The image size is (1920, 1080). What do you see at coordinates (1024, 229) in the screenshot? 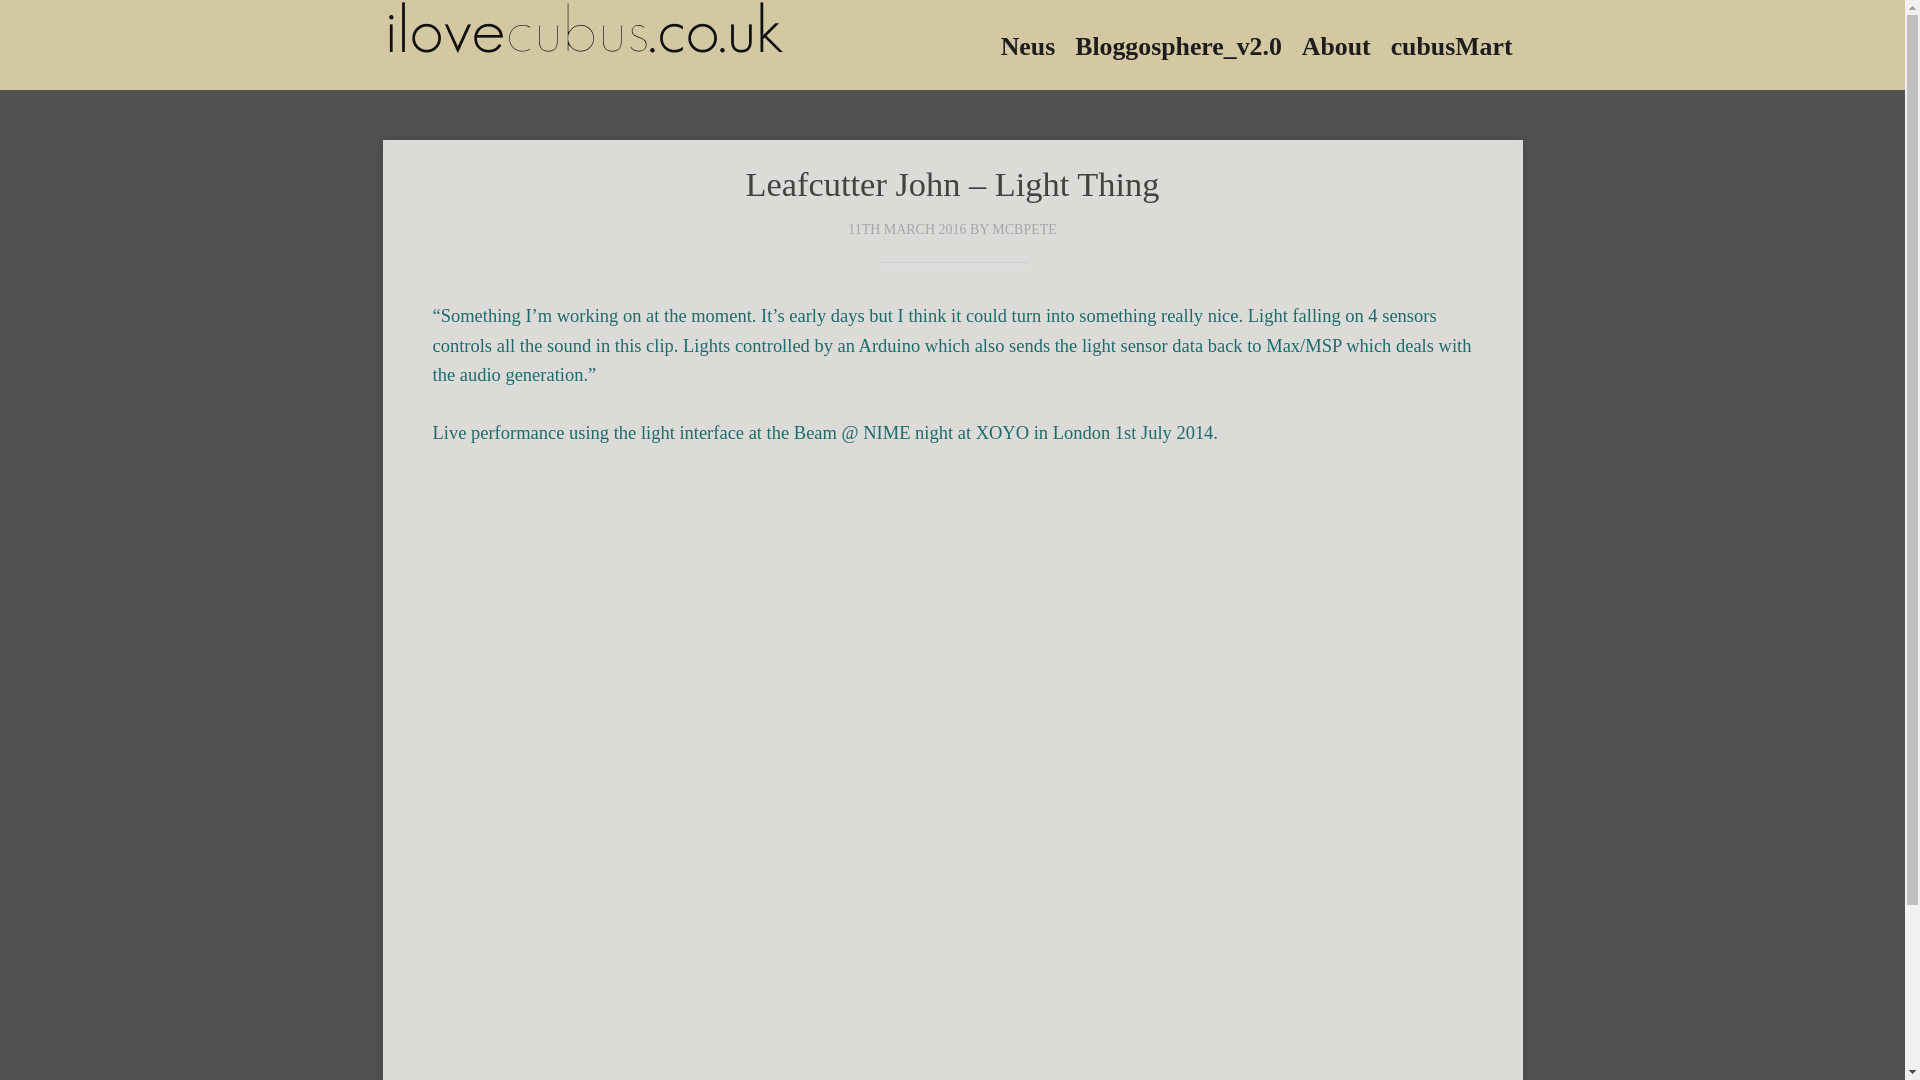
I see `MCBPETE` at bounding box center [1024, 229].